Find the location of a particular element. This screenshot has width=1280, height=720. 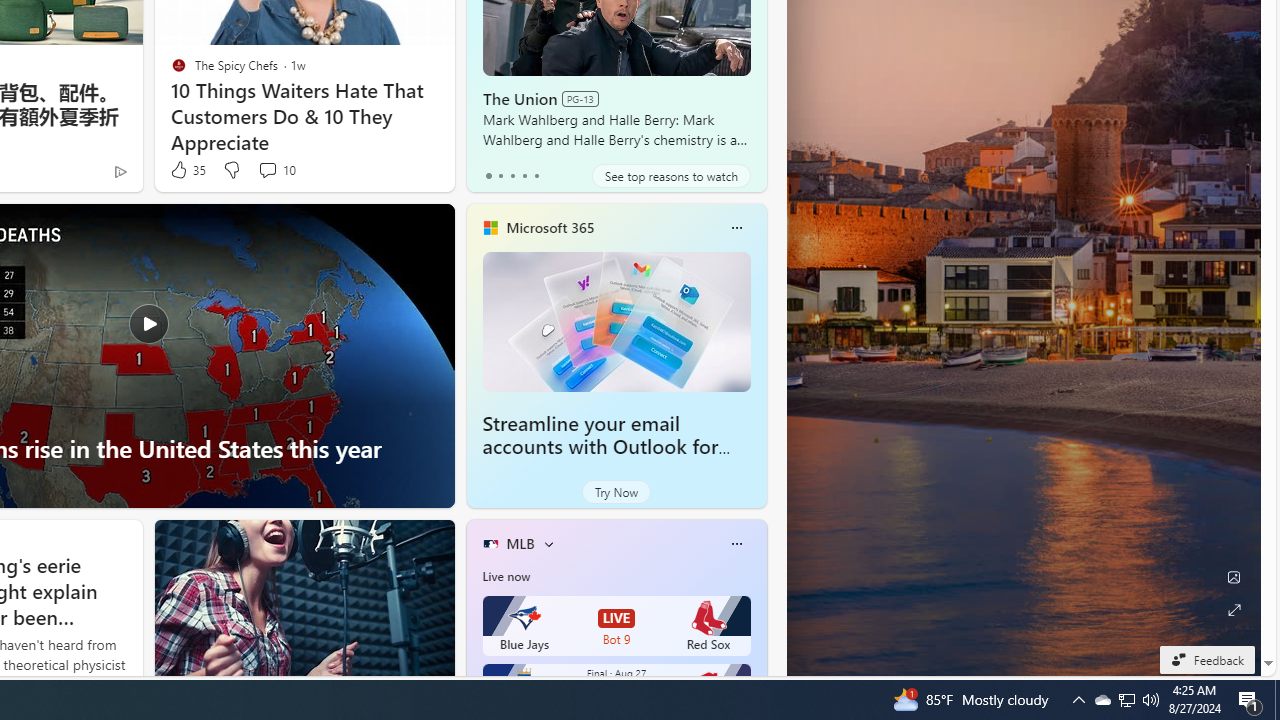

See top reasons to watch is located at coordinates (671, 176).